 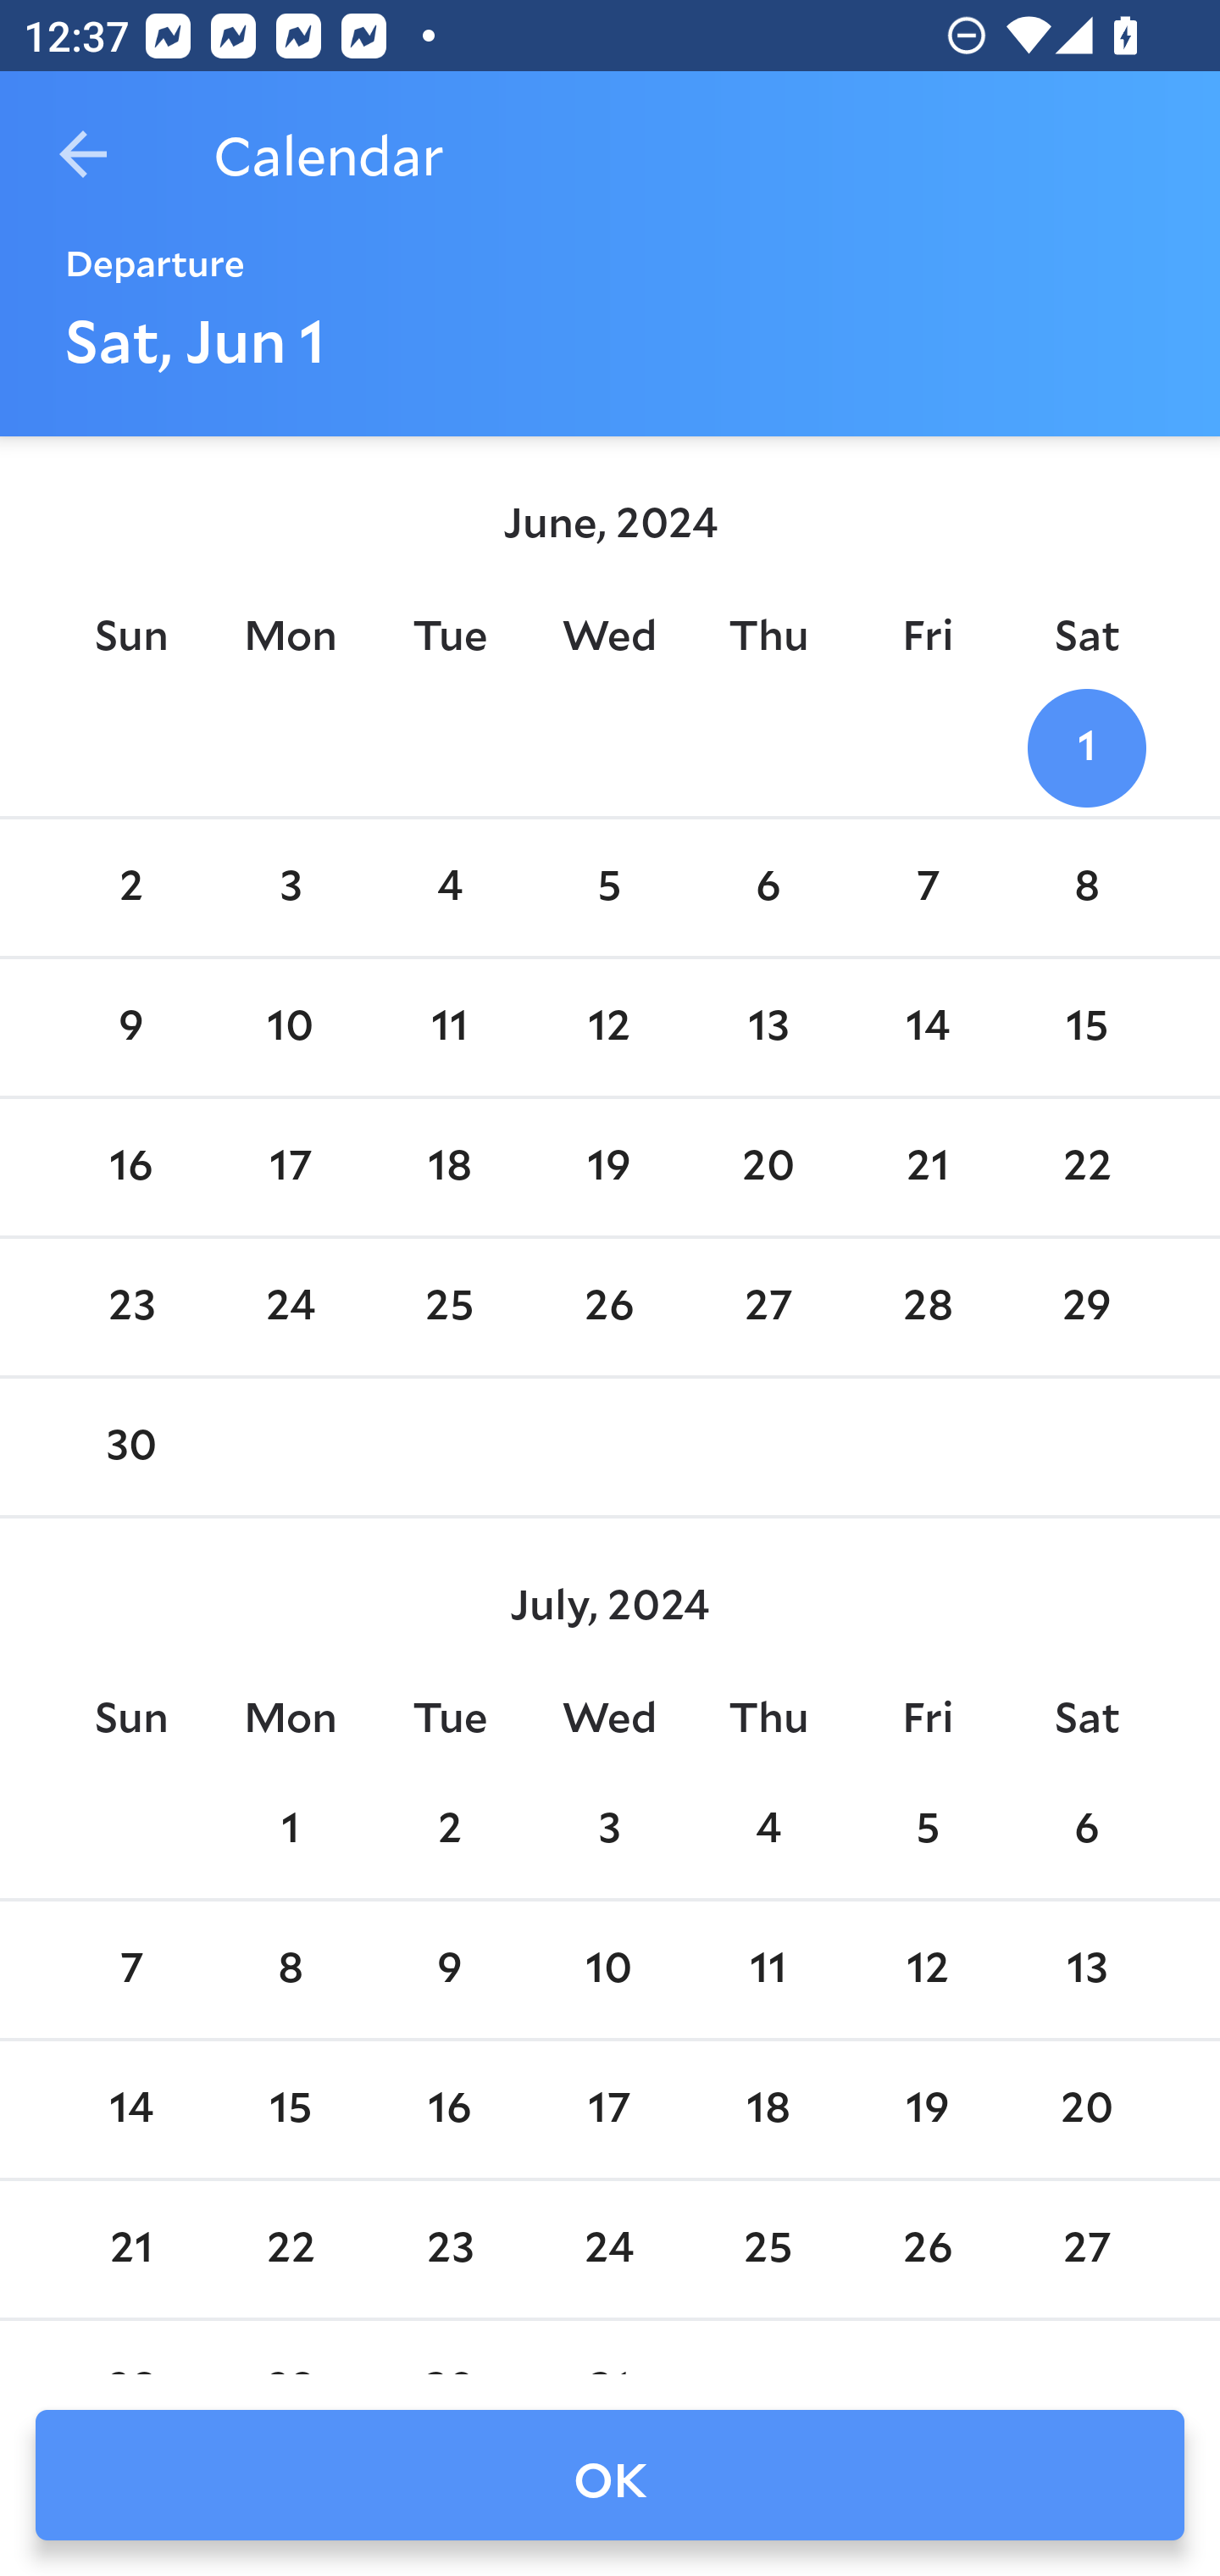 What do you see at coordinates (130, 2109) in the screenshot?
I see `14` at bounding box center [130, 2109].